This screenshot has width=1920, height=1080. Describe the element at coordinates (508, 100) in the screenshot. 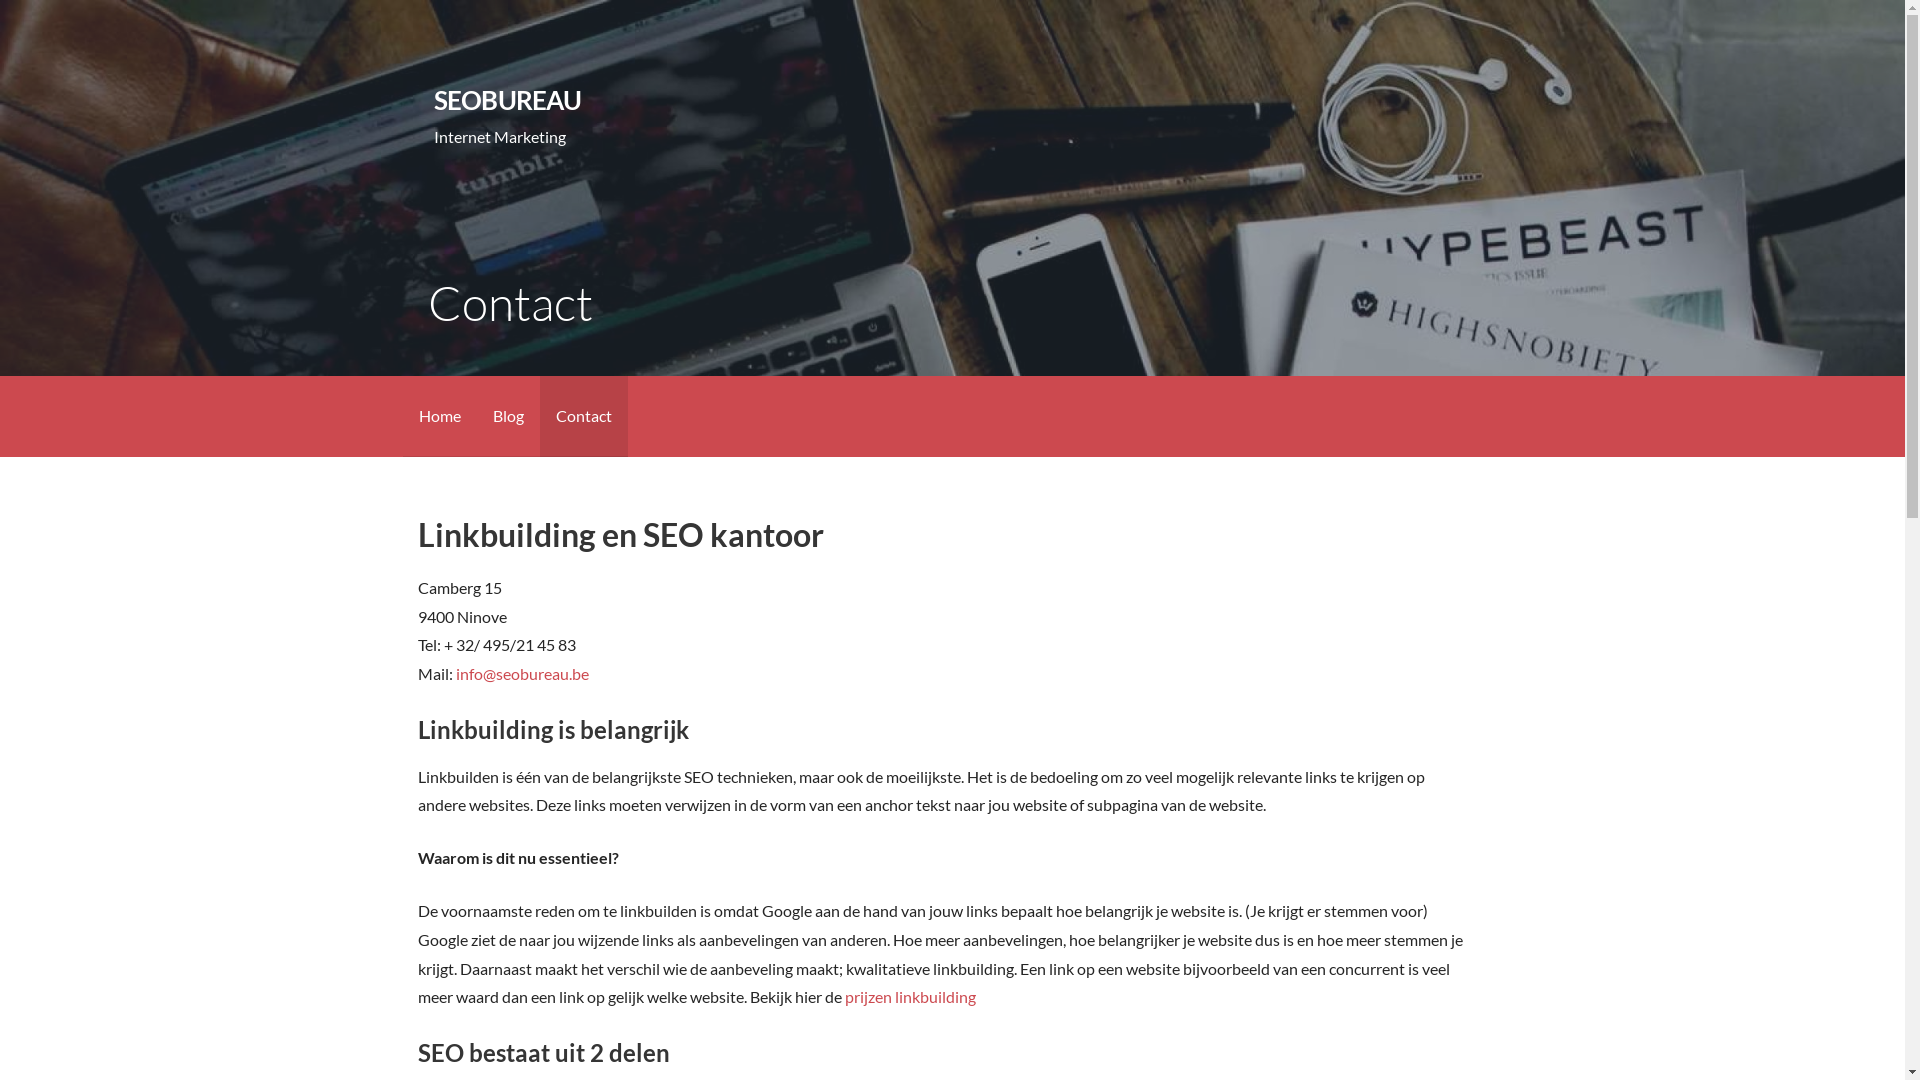

I see `SEOBUREAU` at that location.